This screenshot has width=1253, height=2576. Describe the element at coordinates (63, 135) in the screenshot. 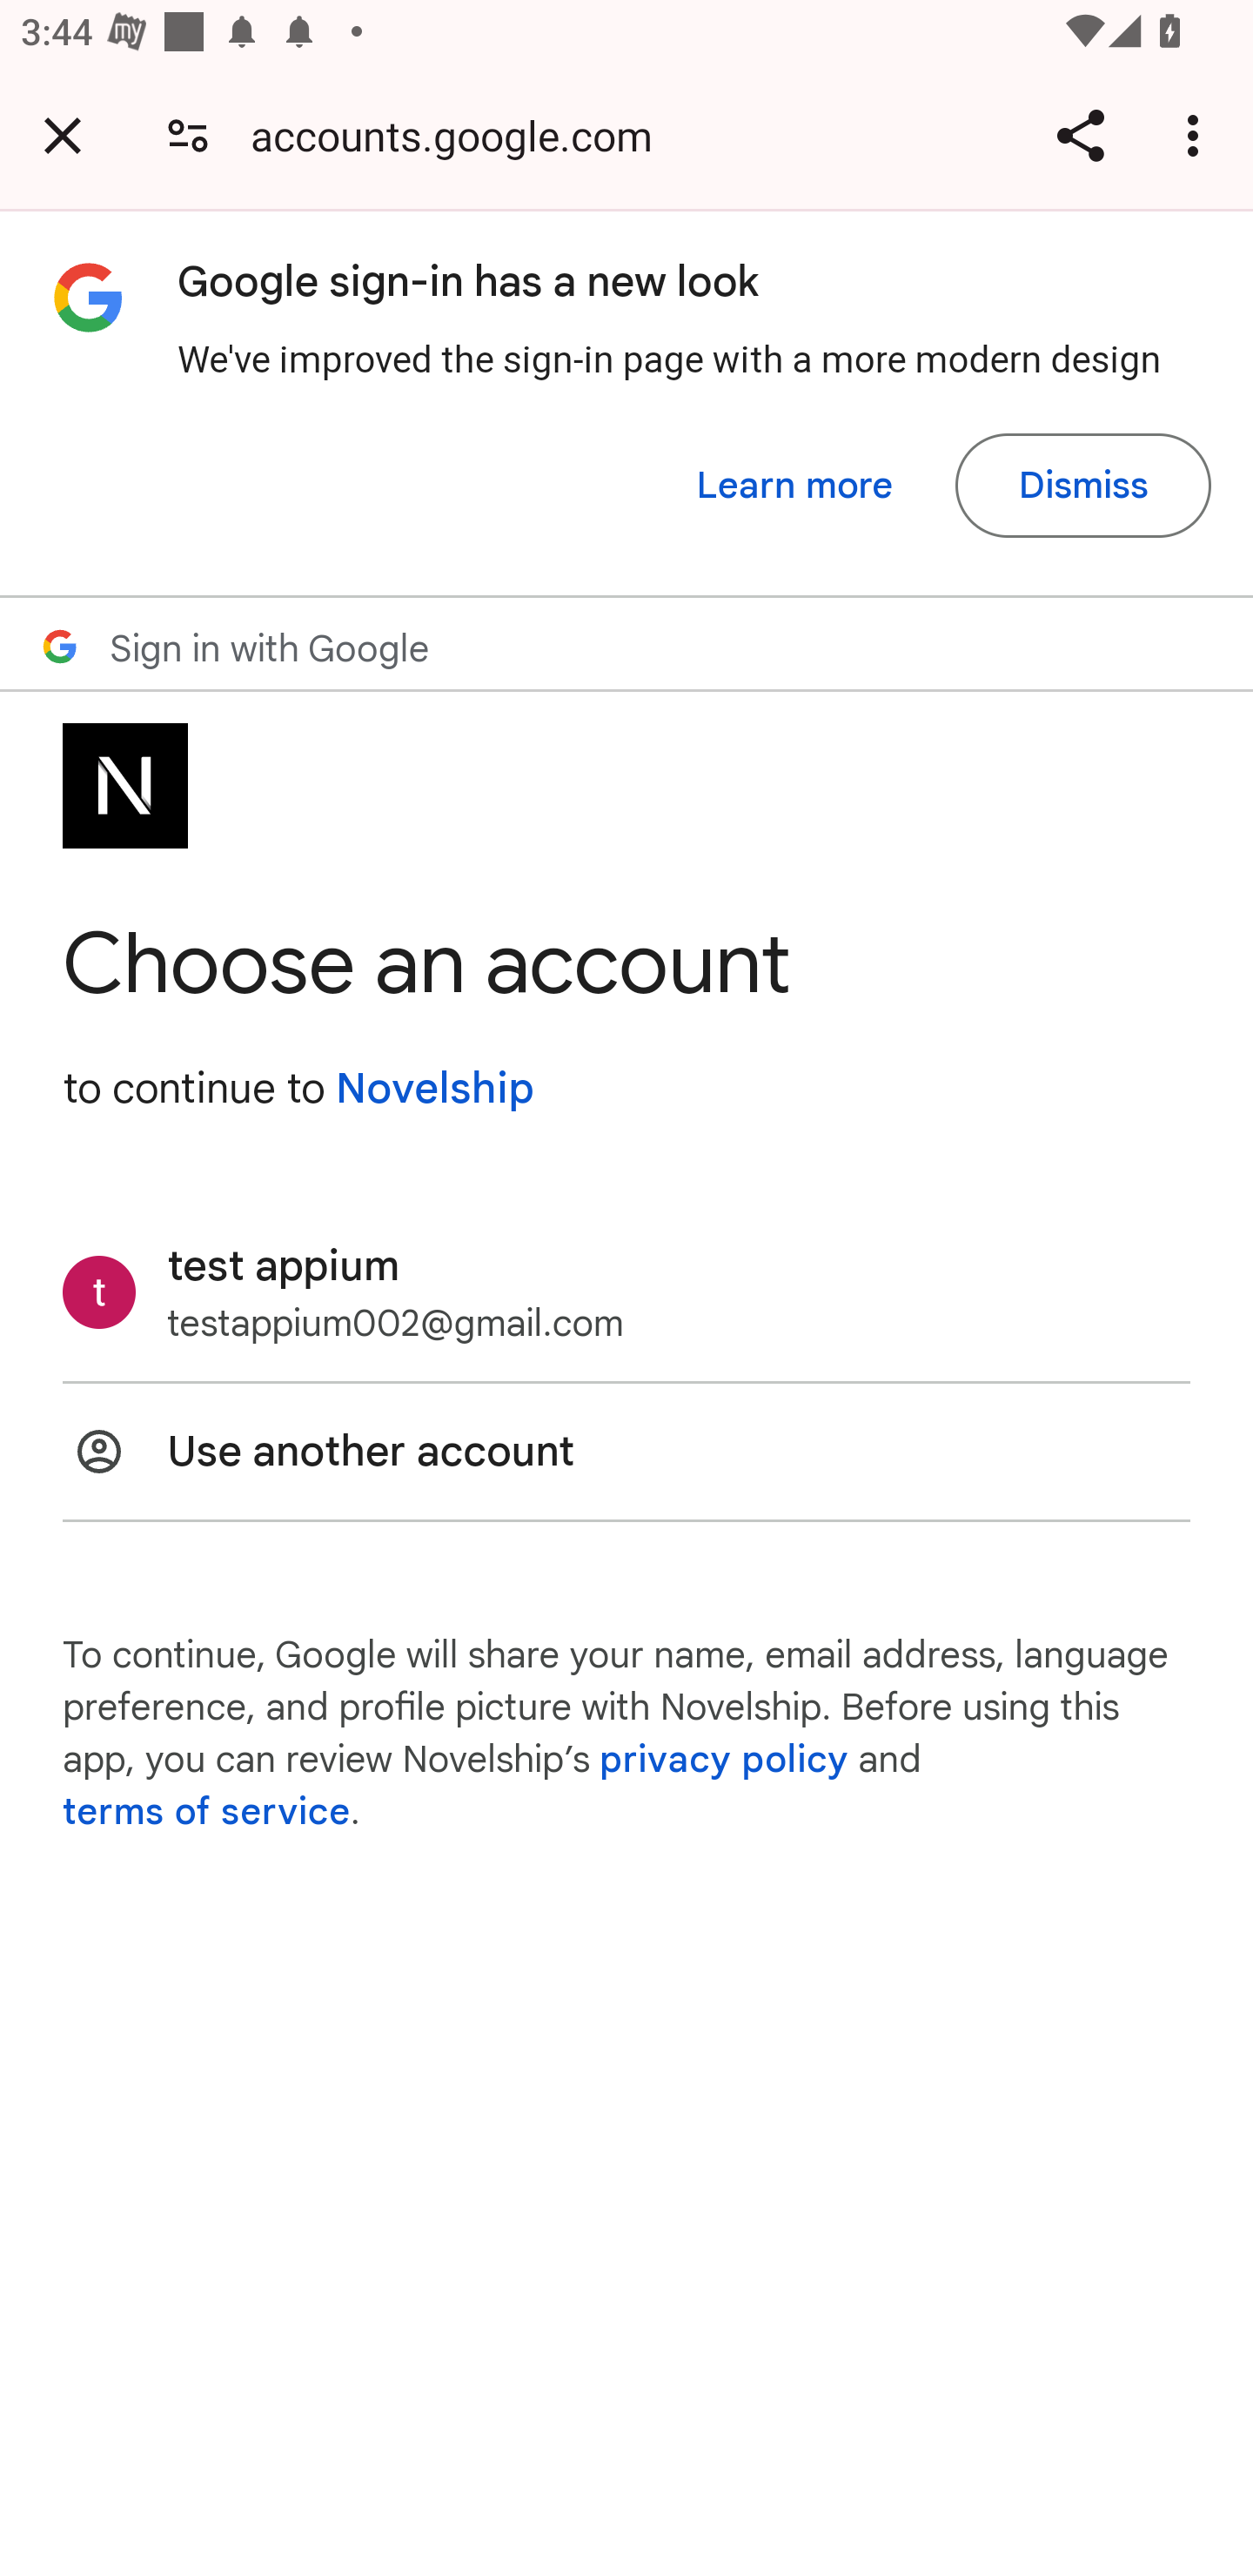

I see `Close tab` at that location.